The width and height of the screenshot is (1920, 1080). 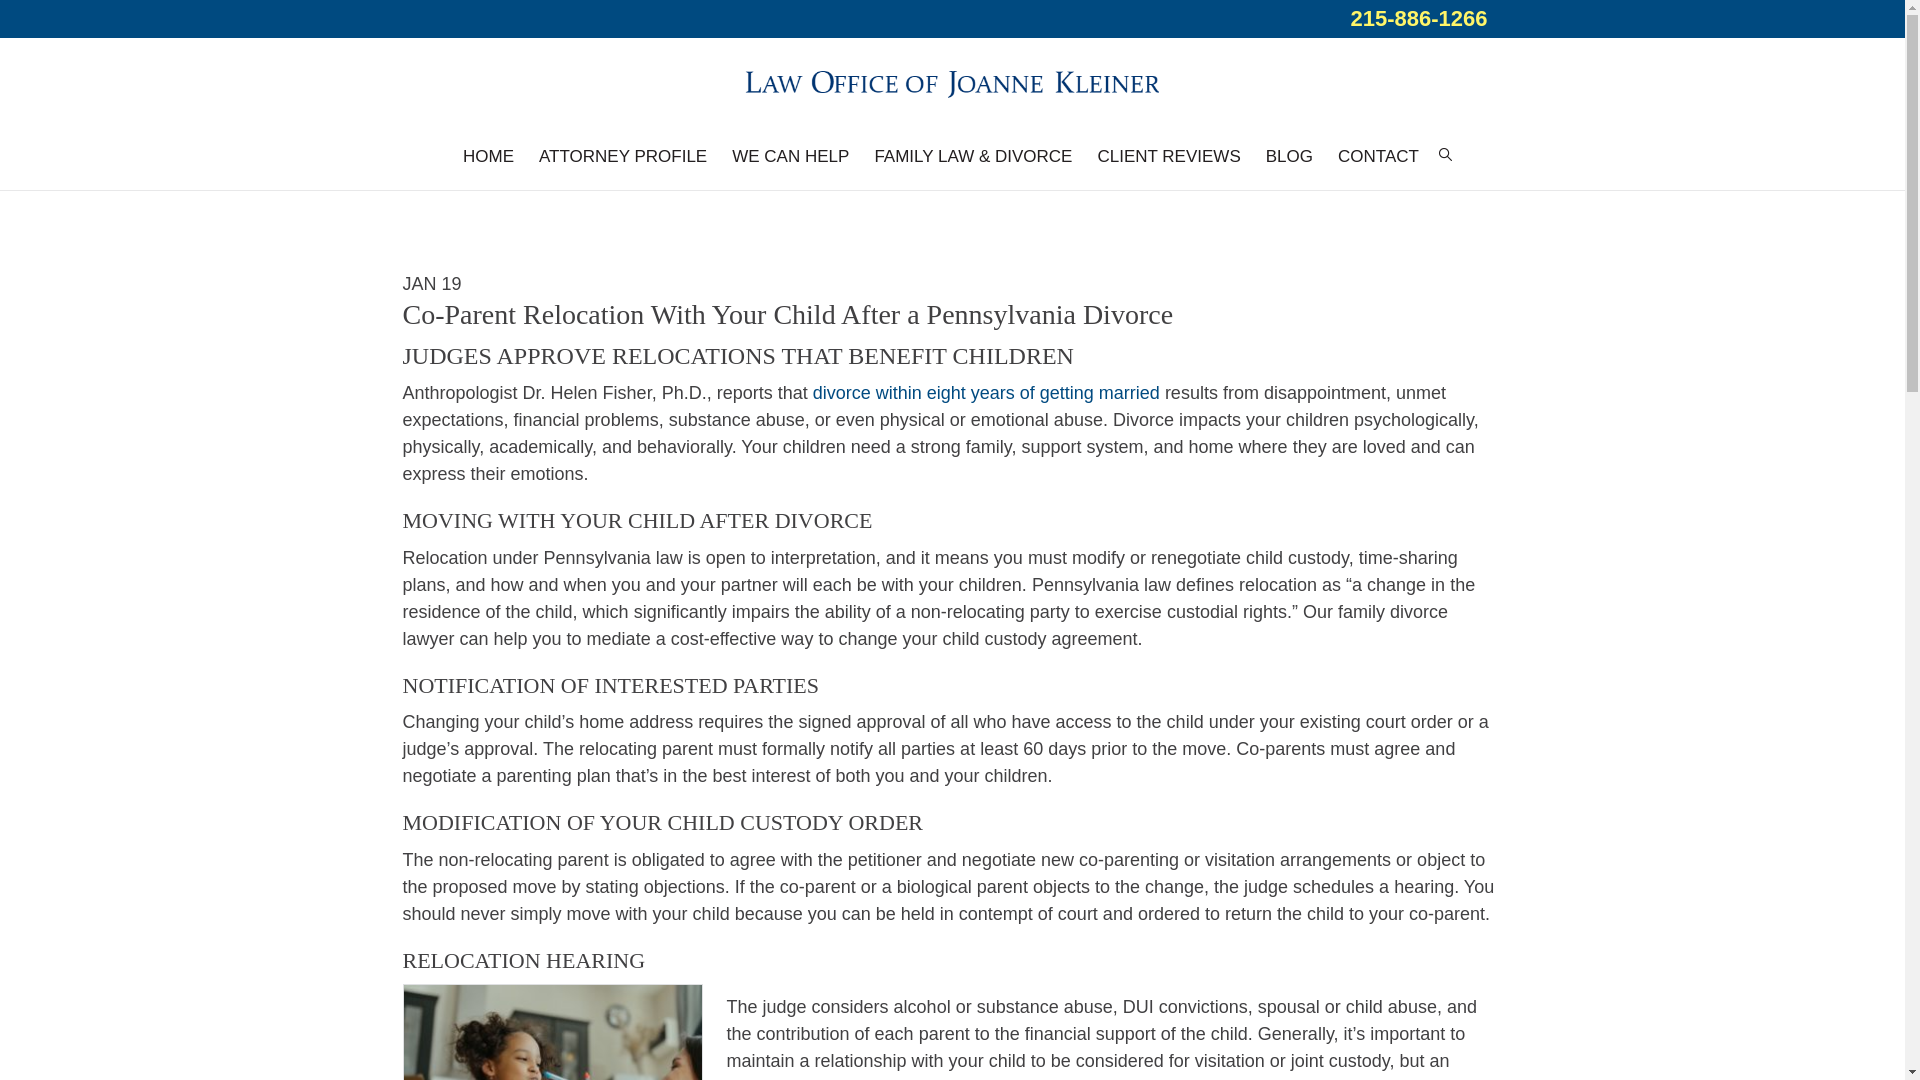 What do you see at coordinates (1418, 18) in the screenshot?
I see `215-886-1266` at bounding box center [1418, 18].